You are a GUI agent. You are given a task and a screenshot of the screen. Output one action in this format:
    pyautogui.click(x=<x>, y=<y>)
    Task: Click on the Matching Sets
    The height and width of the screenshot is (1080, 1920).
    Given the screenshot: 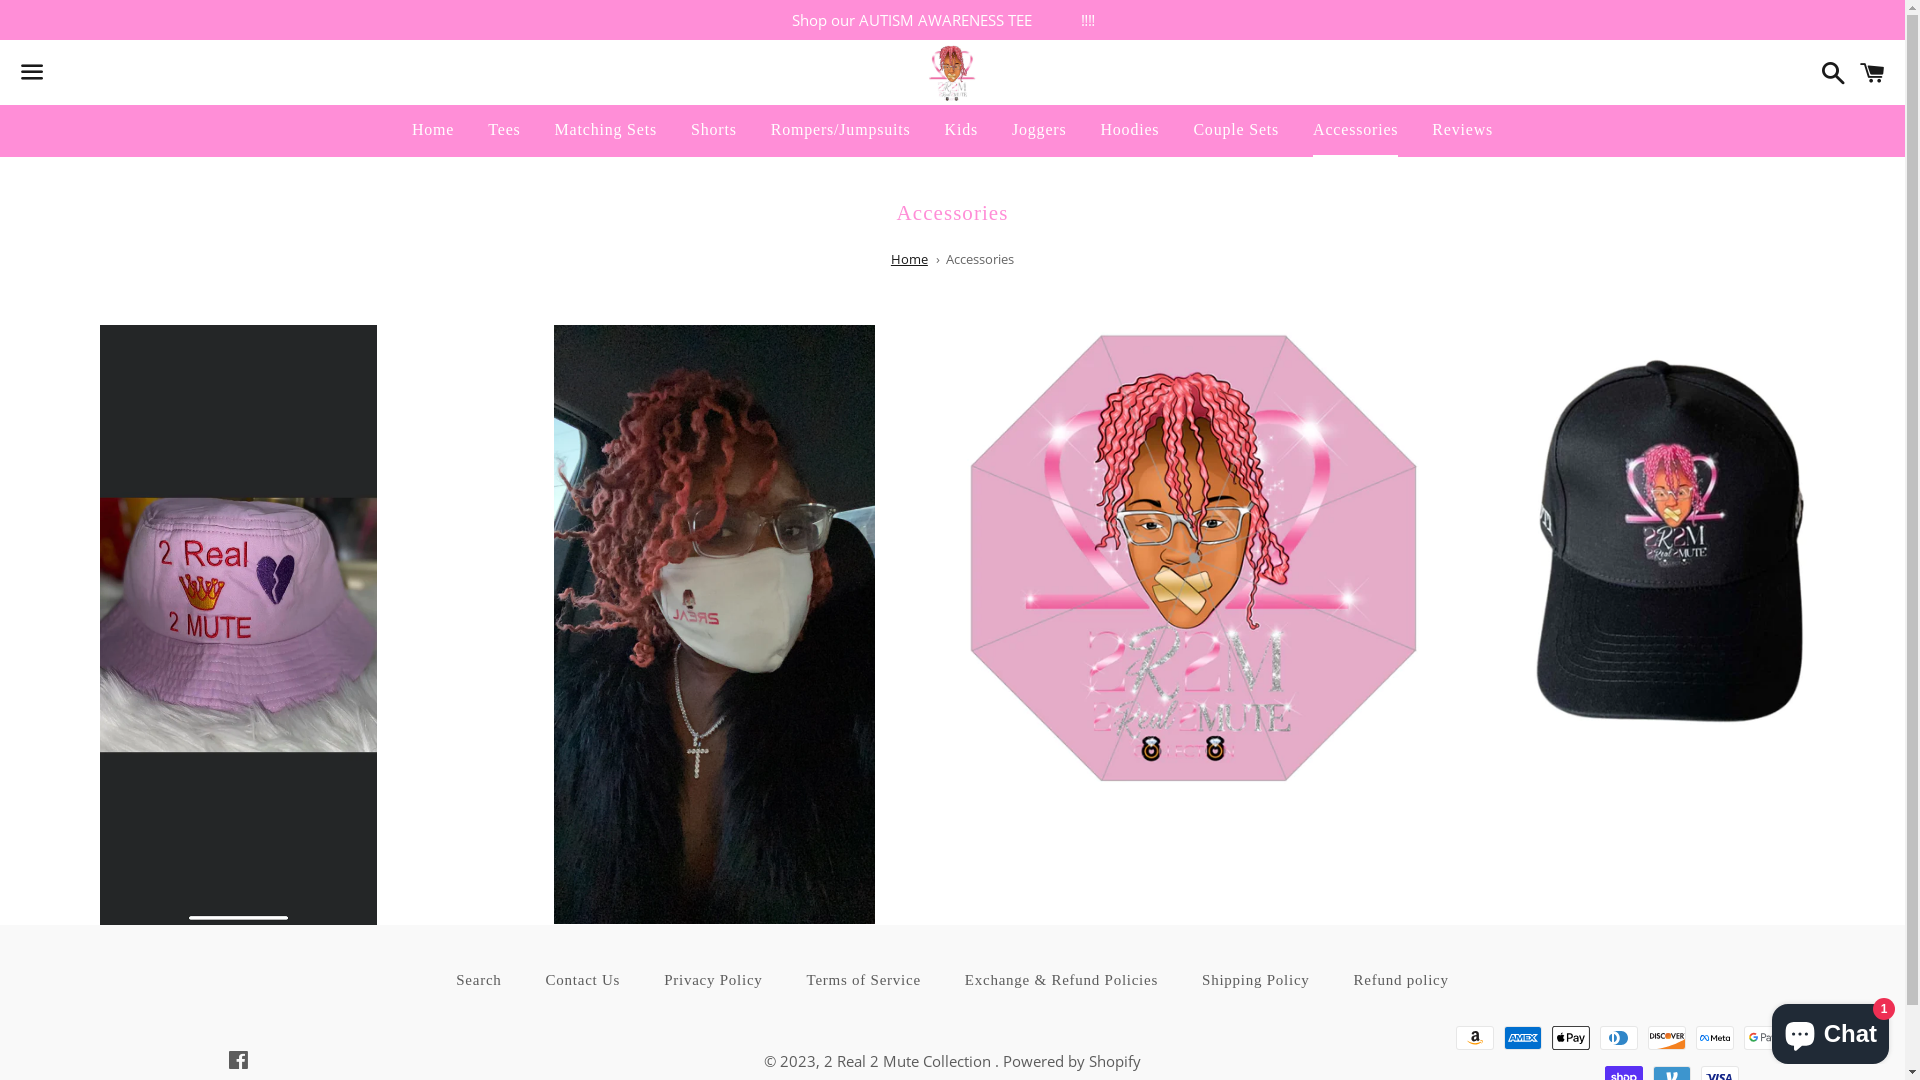 What is the action you would take?
    pyautogui.click(x=606, y=130)
    